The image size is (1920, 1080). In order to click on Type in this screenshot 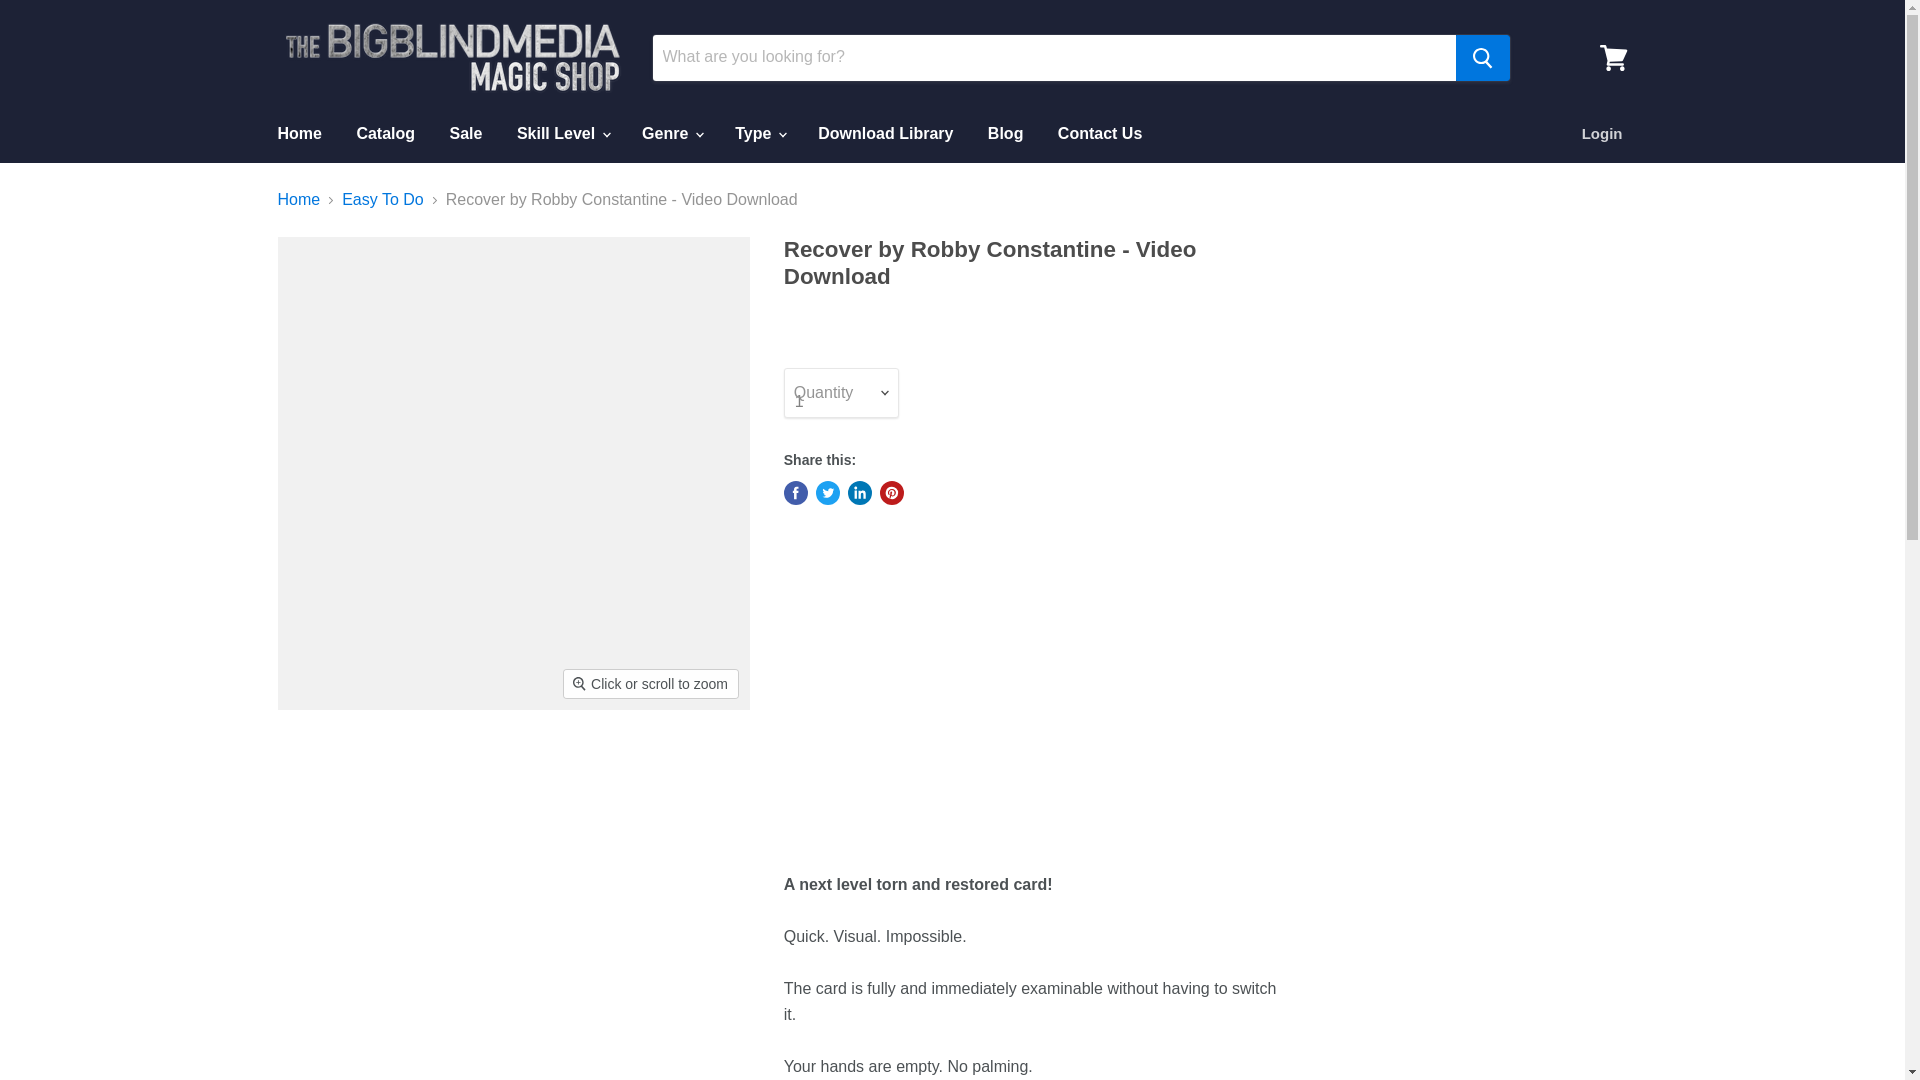, I will do `click(759, 134)`.